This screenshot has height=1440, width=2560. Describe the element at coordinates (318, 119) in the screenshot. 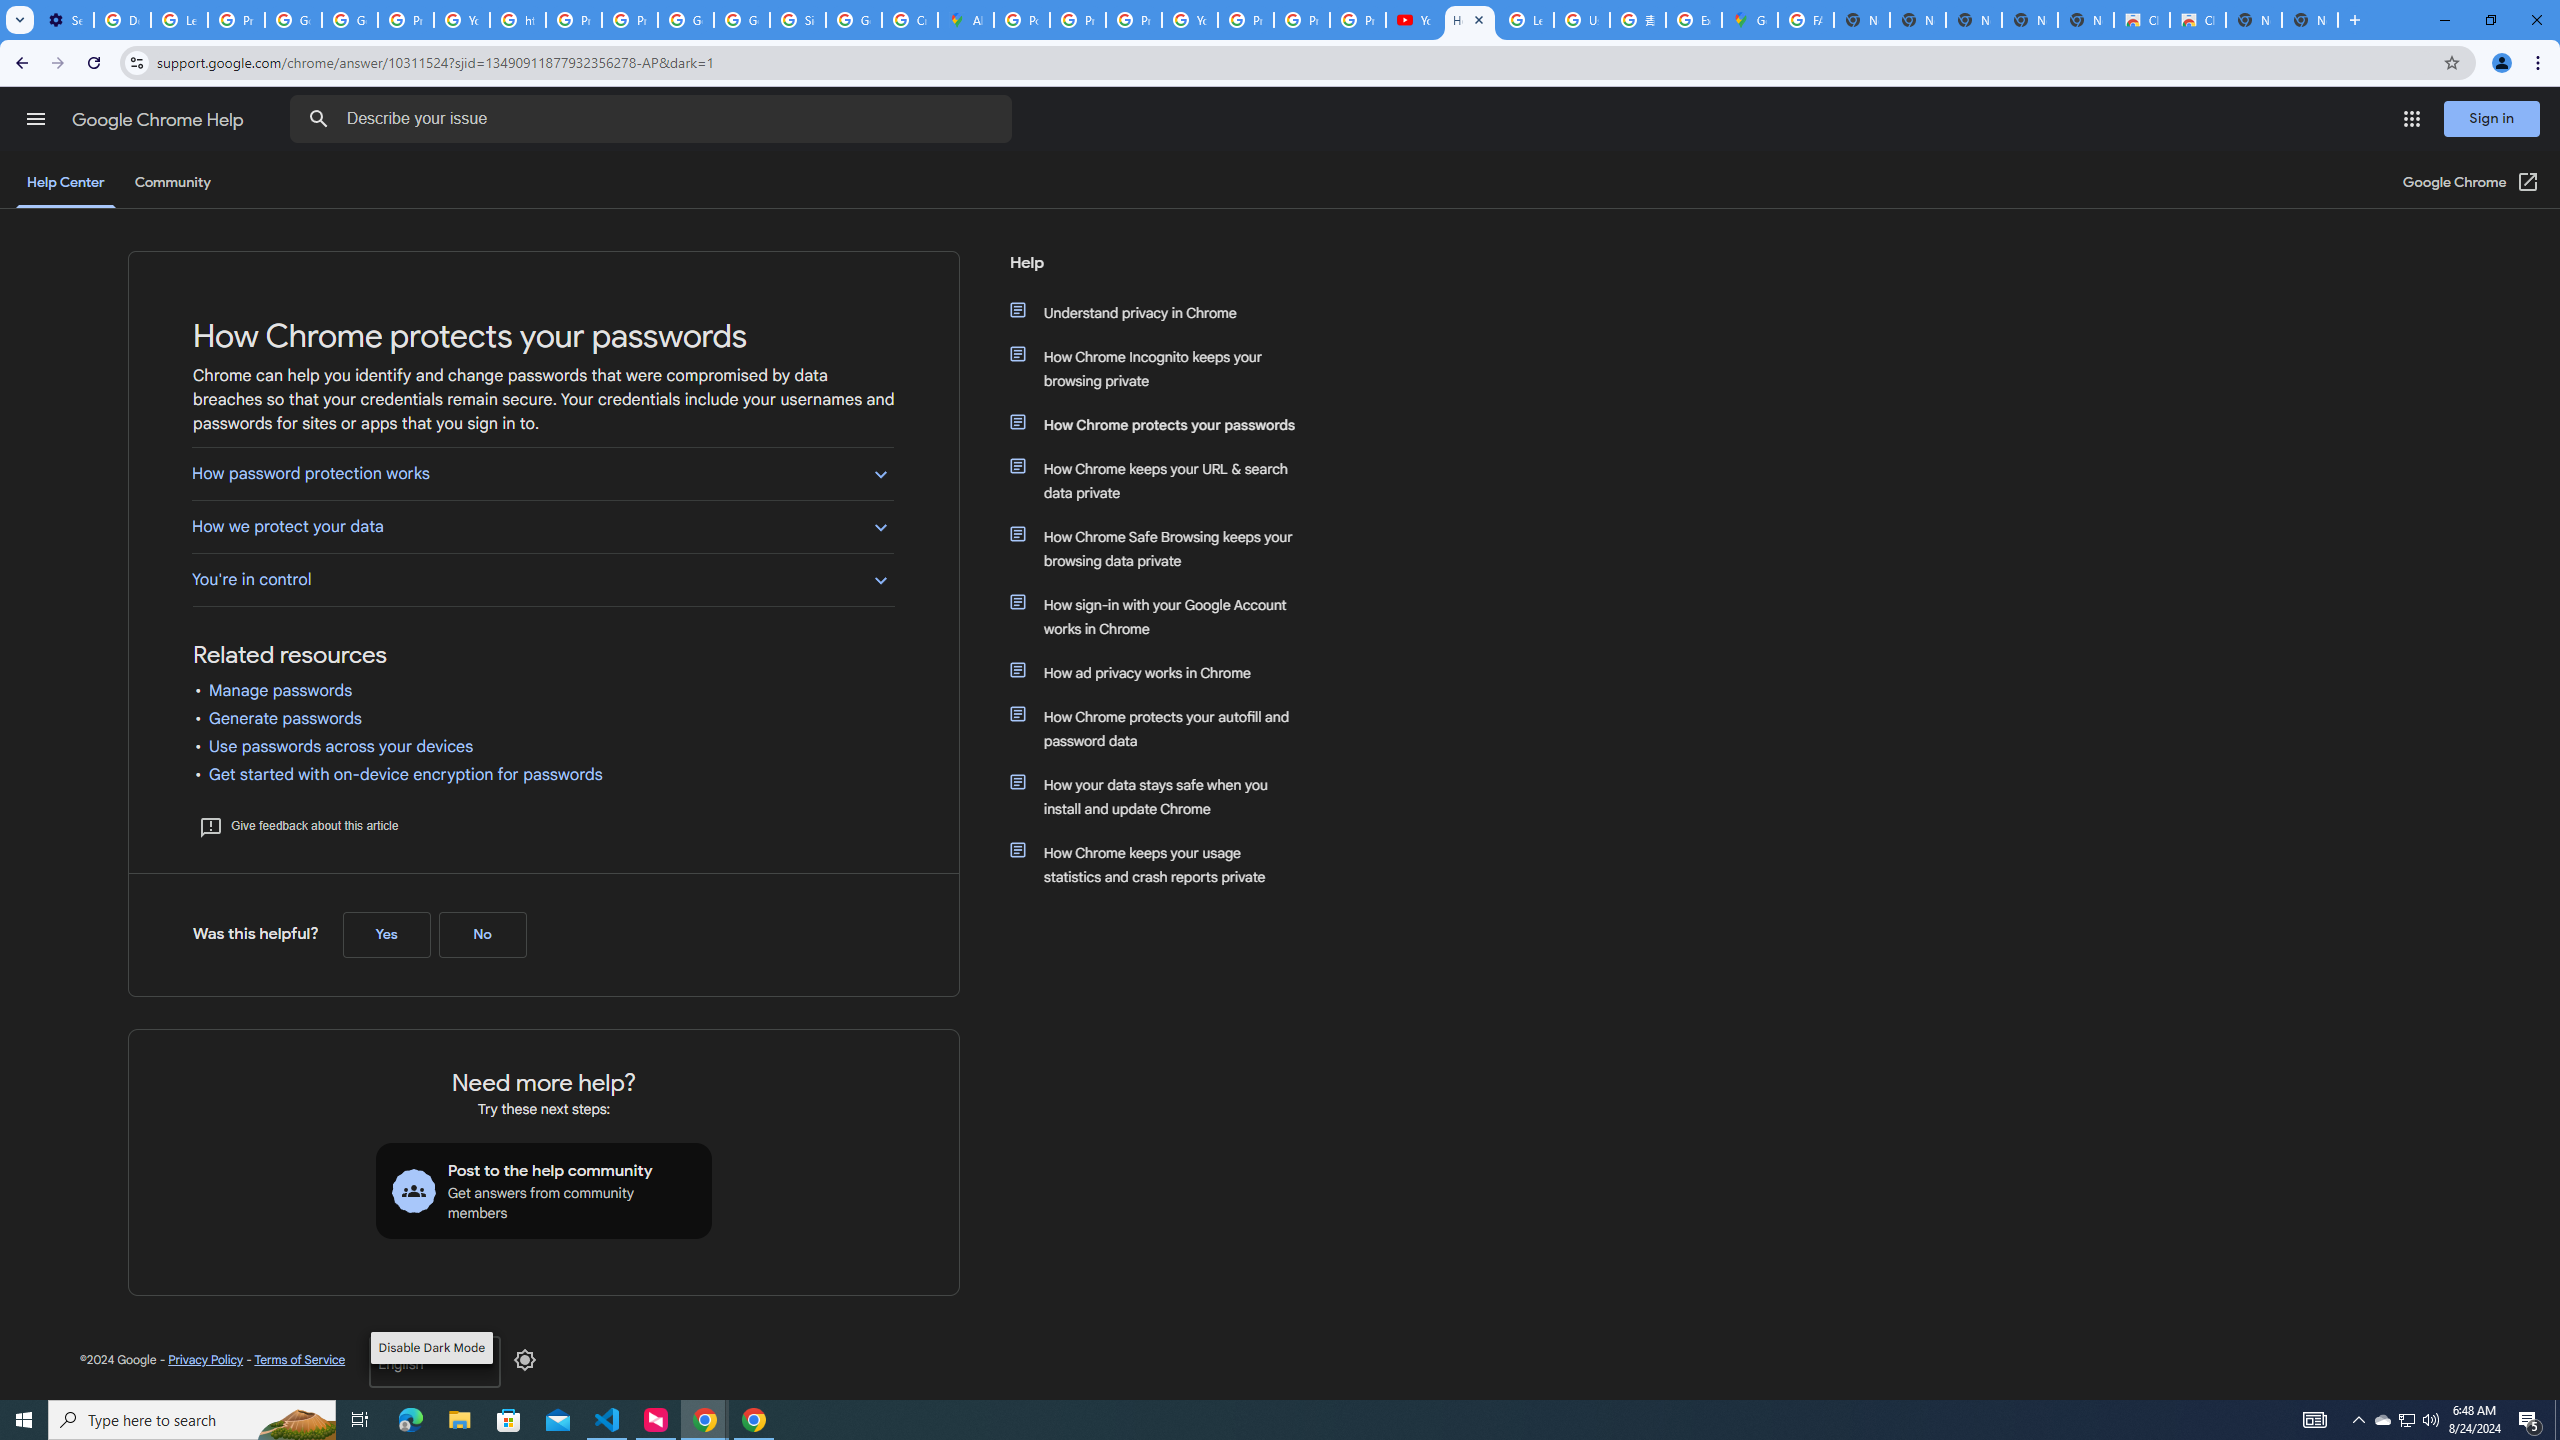

I see `Search Help Center` at that location.